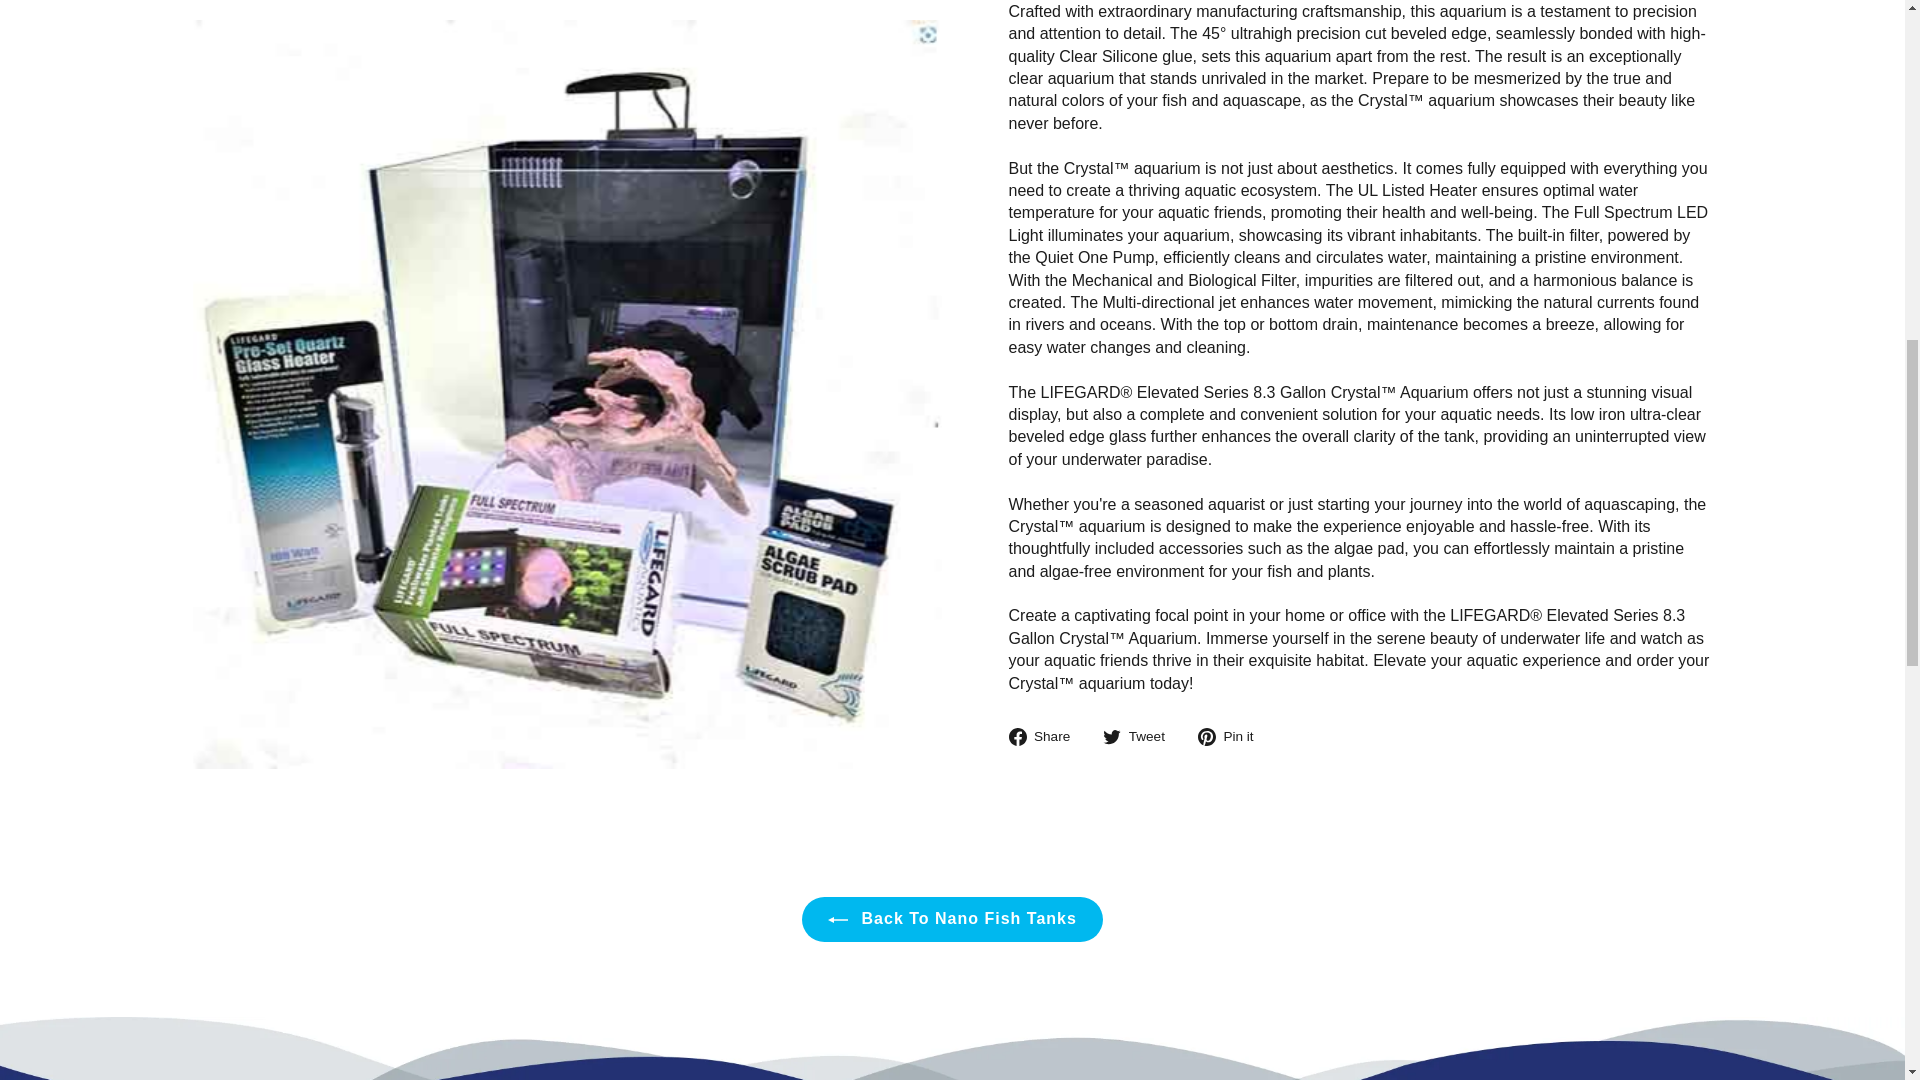 The height and width of the screenshot is (1080, 1920). Describe the element at coordinates (838, 920) in the screenshot. I see `Icon-Left-Arrow` at that location.